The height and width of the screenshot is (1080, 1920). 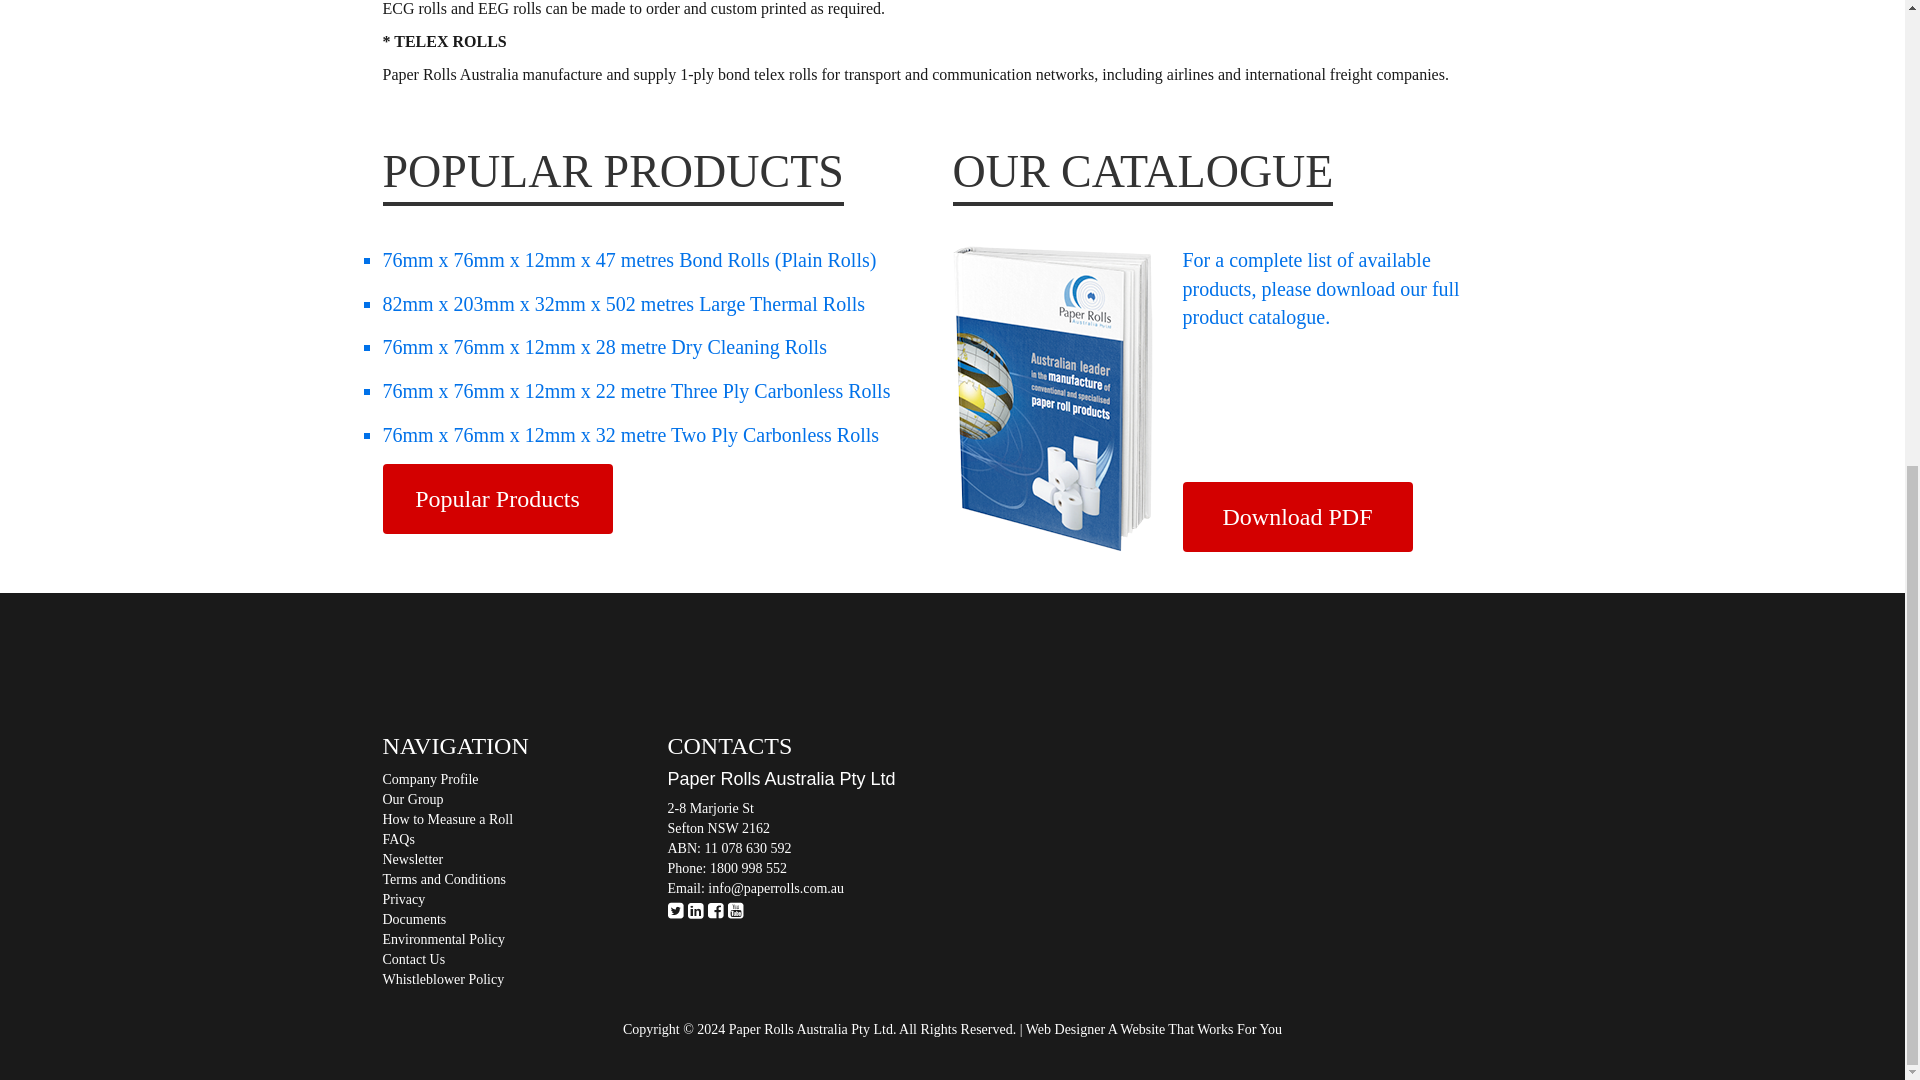 What do you see at coordinates (524, 880) in the screenshot?
I see `Terms and Conditions` at bounding box center [524, 880].